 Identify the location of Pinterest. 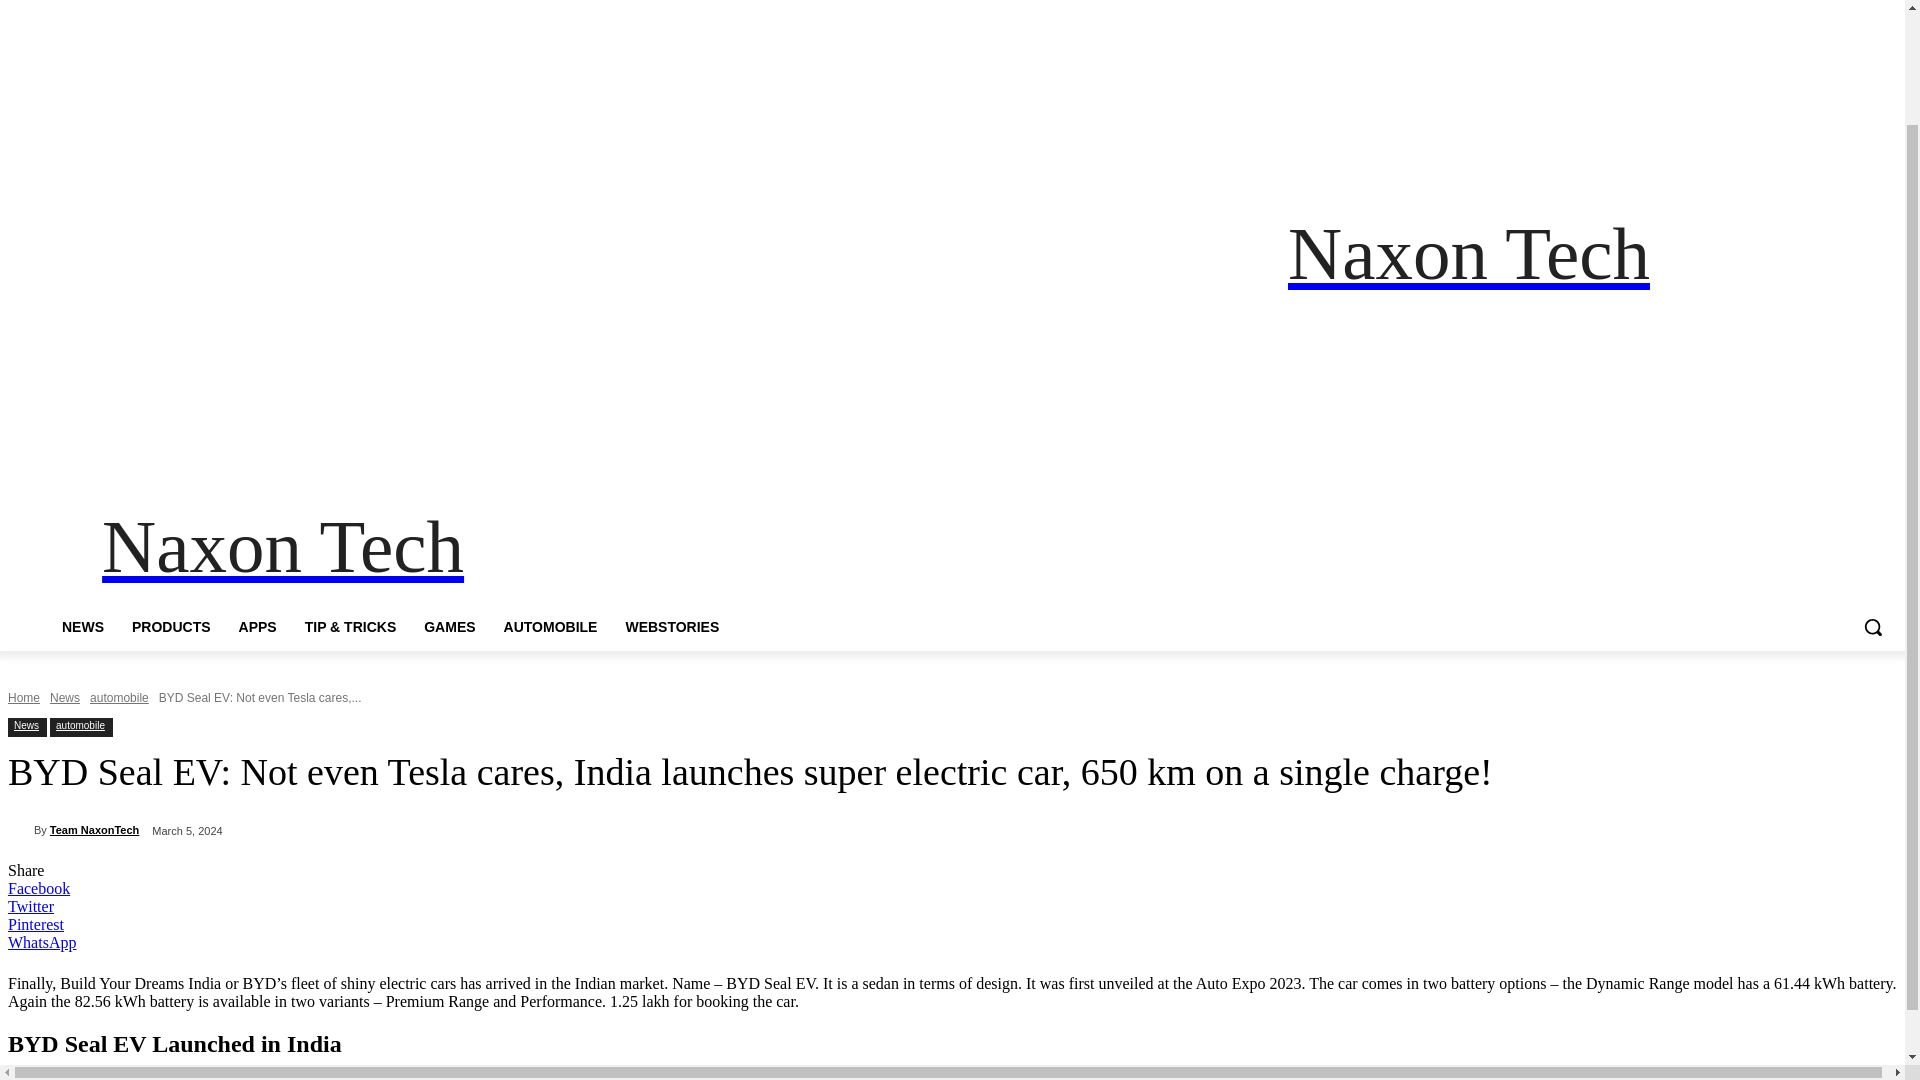
(1776, 458).